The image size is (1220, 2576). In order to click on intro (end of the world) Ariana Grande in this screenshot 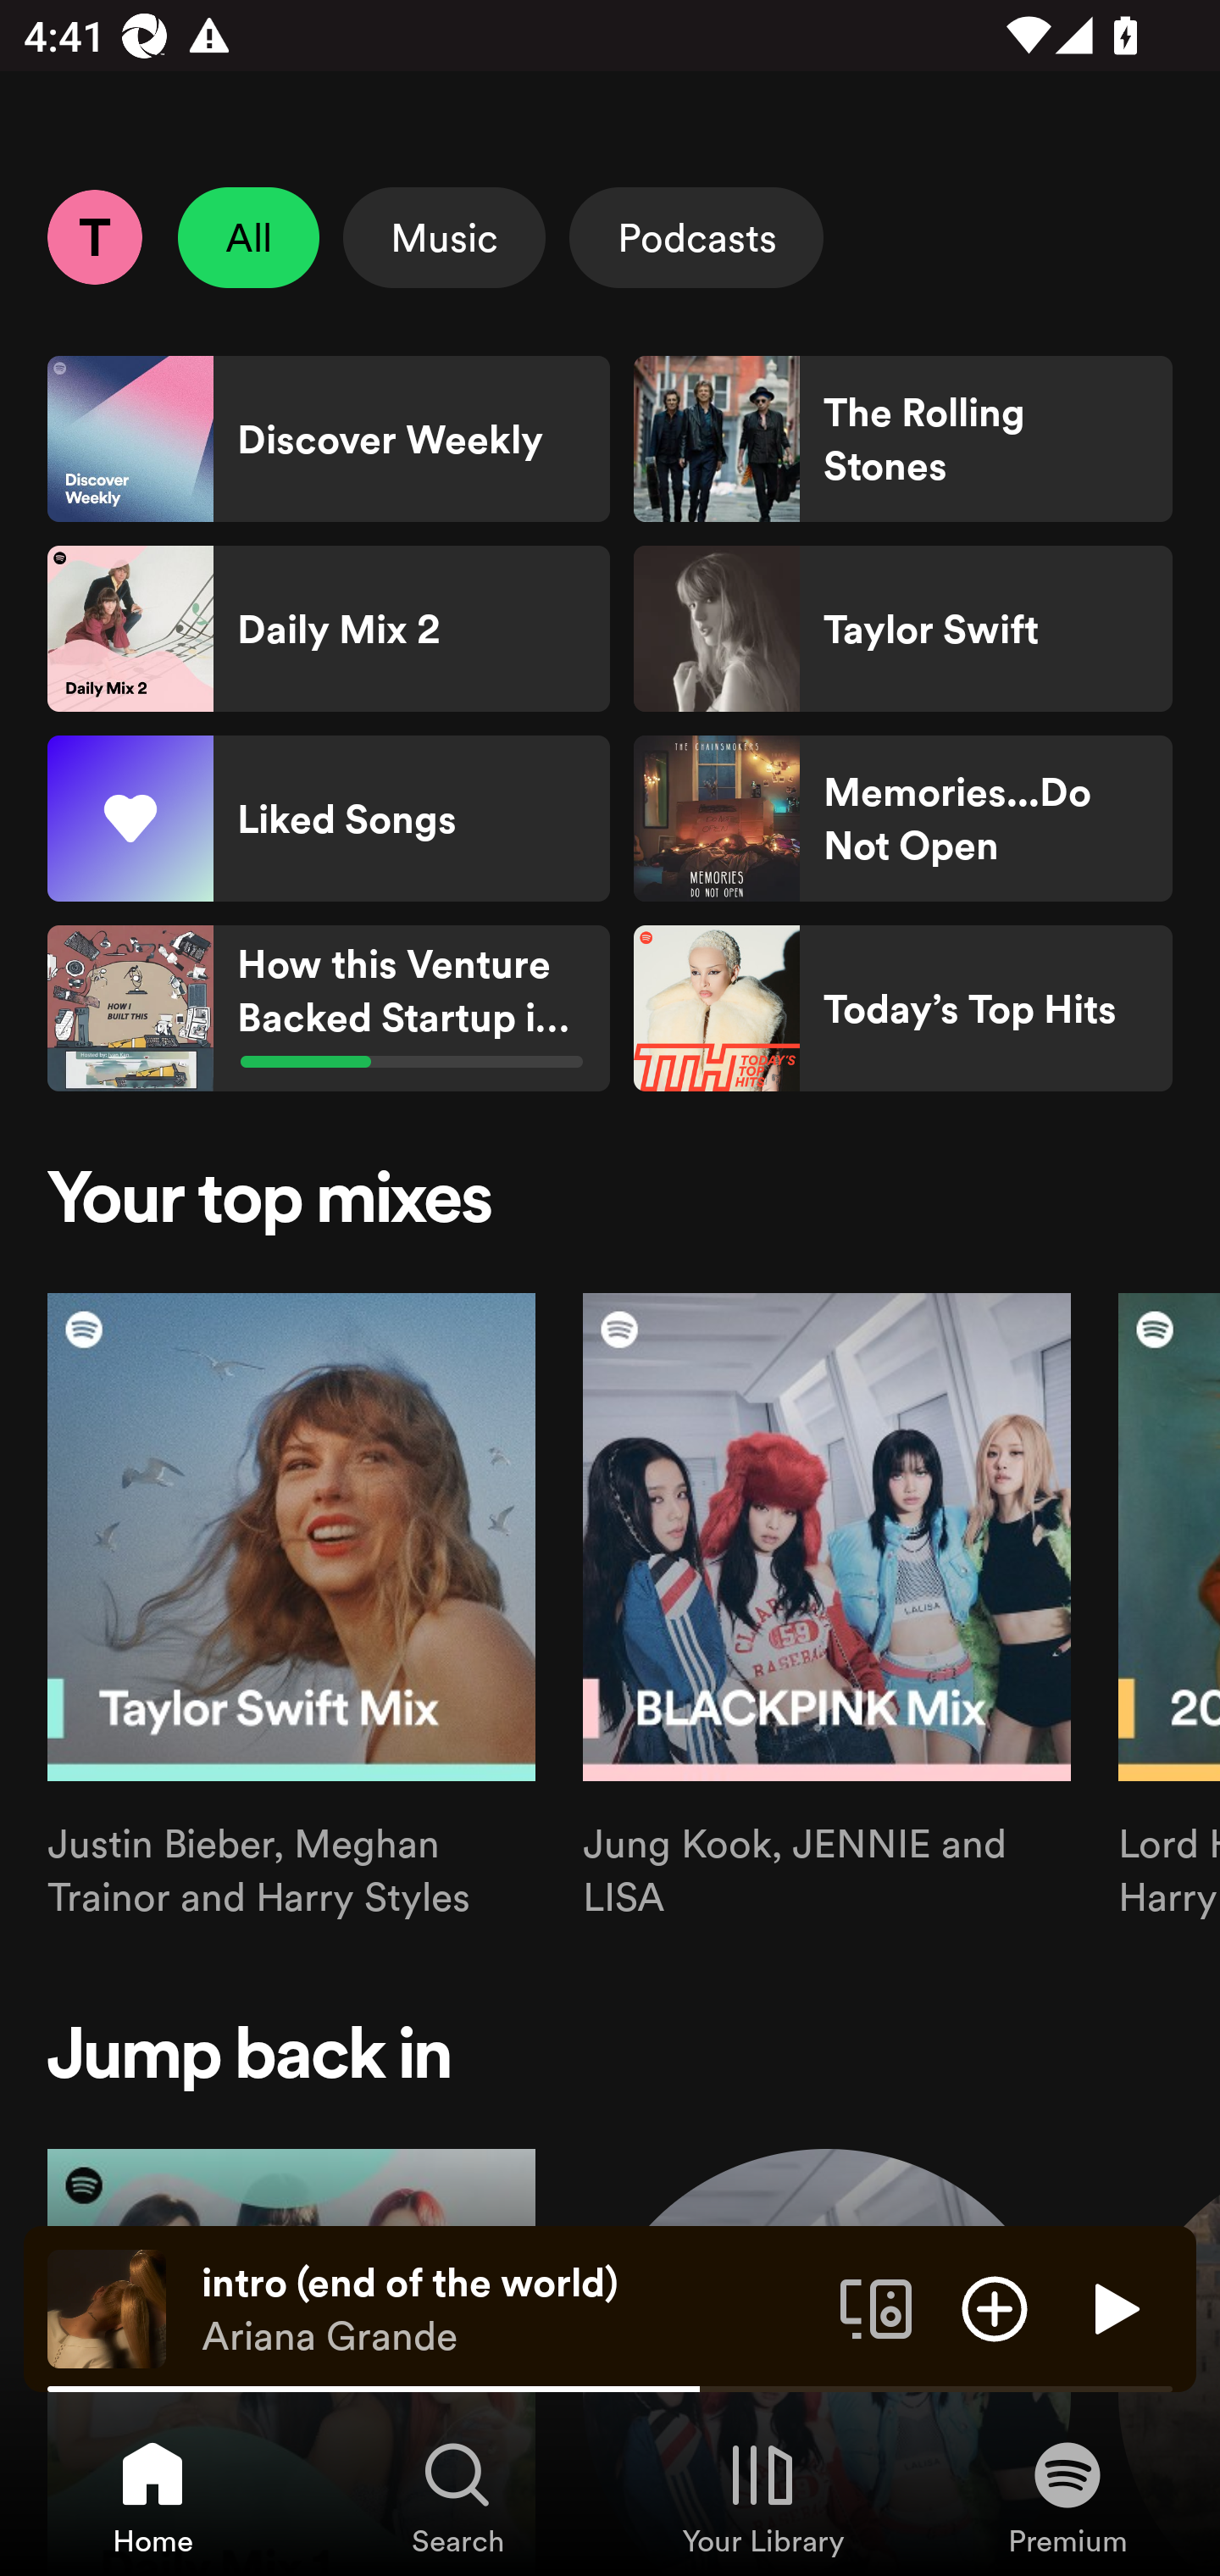, I will do `click(508, 2309)`.